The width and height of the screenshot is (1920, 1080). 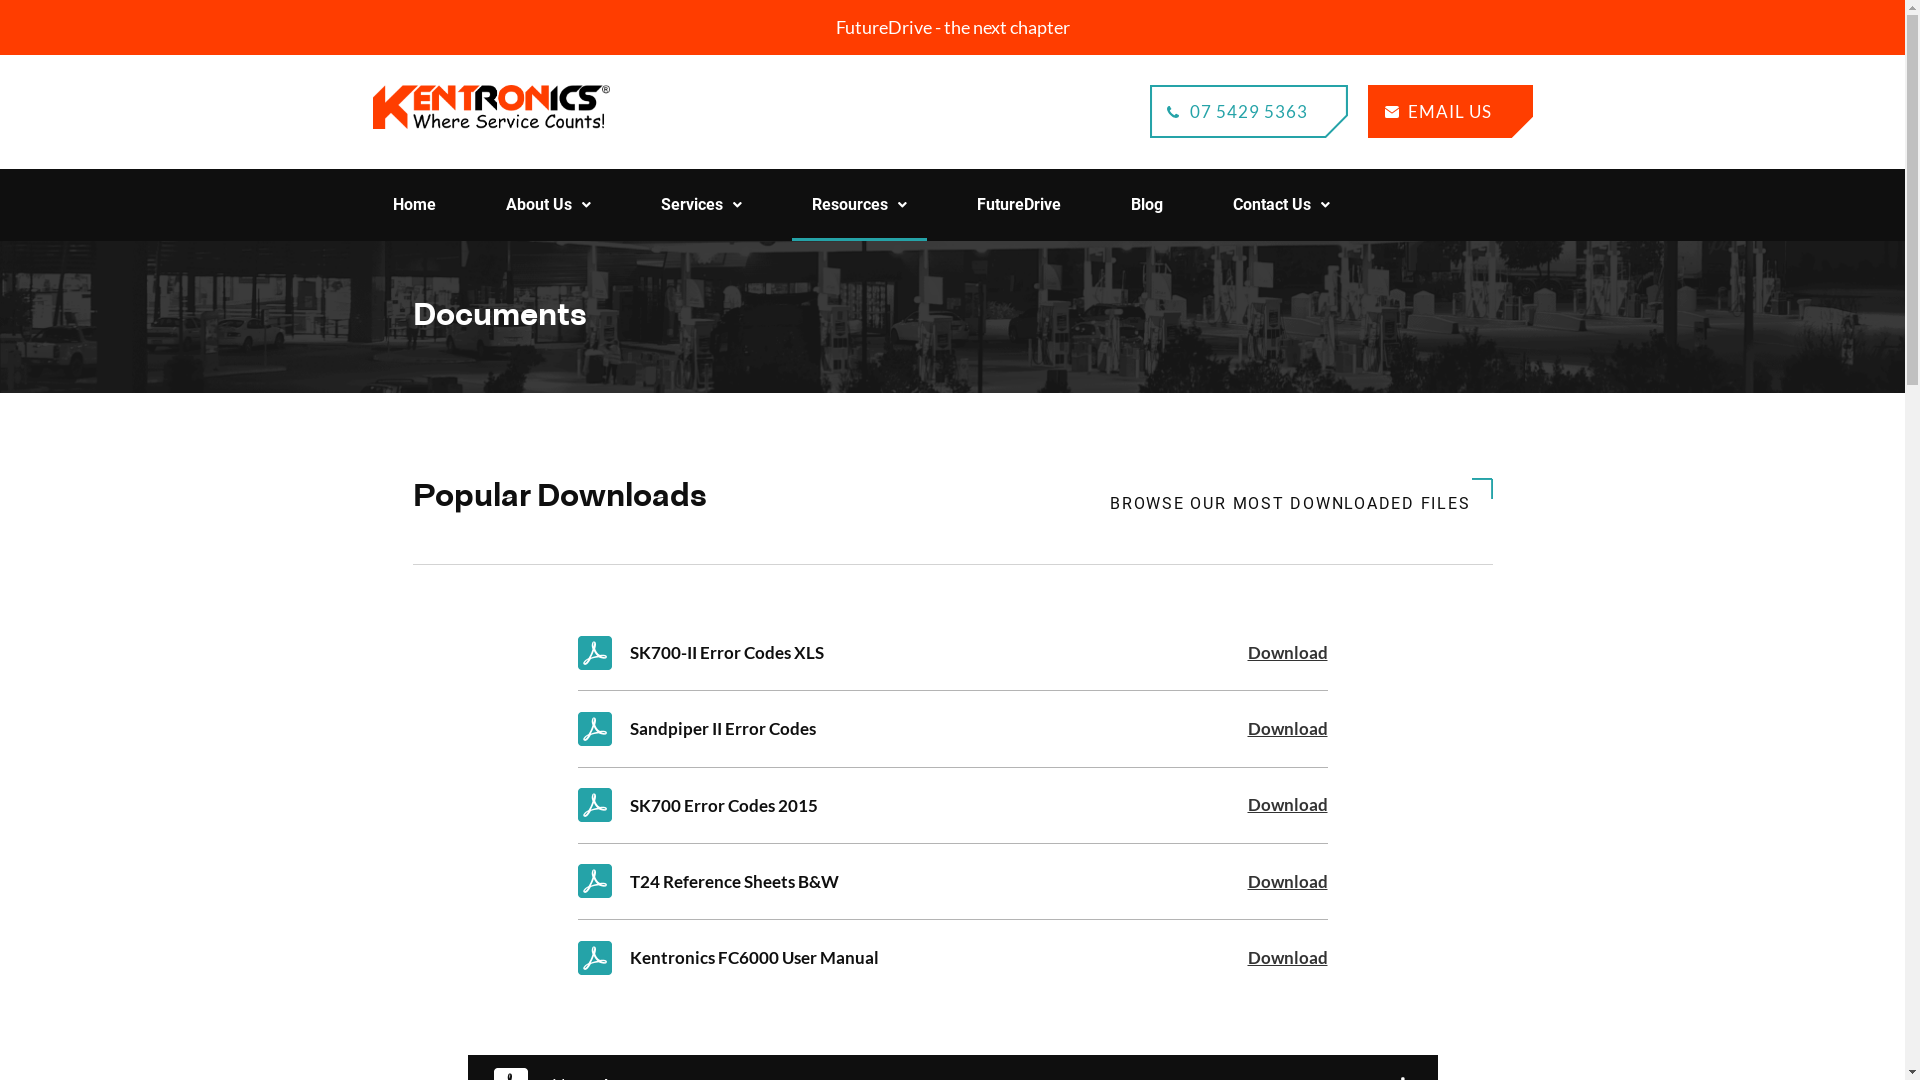 What do you see at coordinates (860, 205) in the screenshot?
I see `Resources` at bounding box center [860, 205].